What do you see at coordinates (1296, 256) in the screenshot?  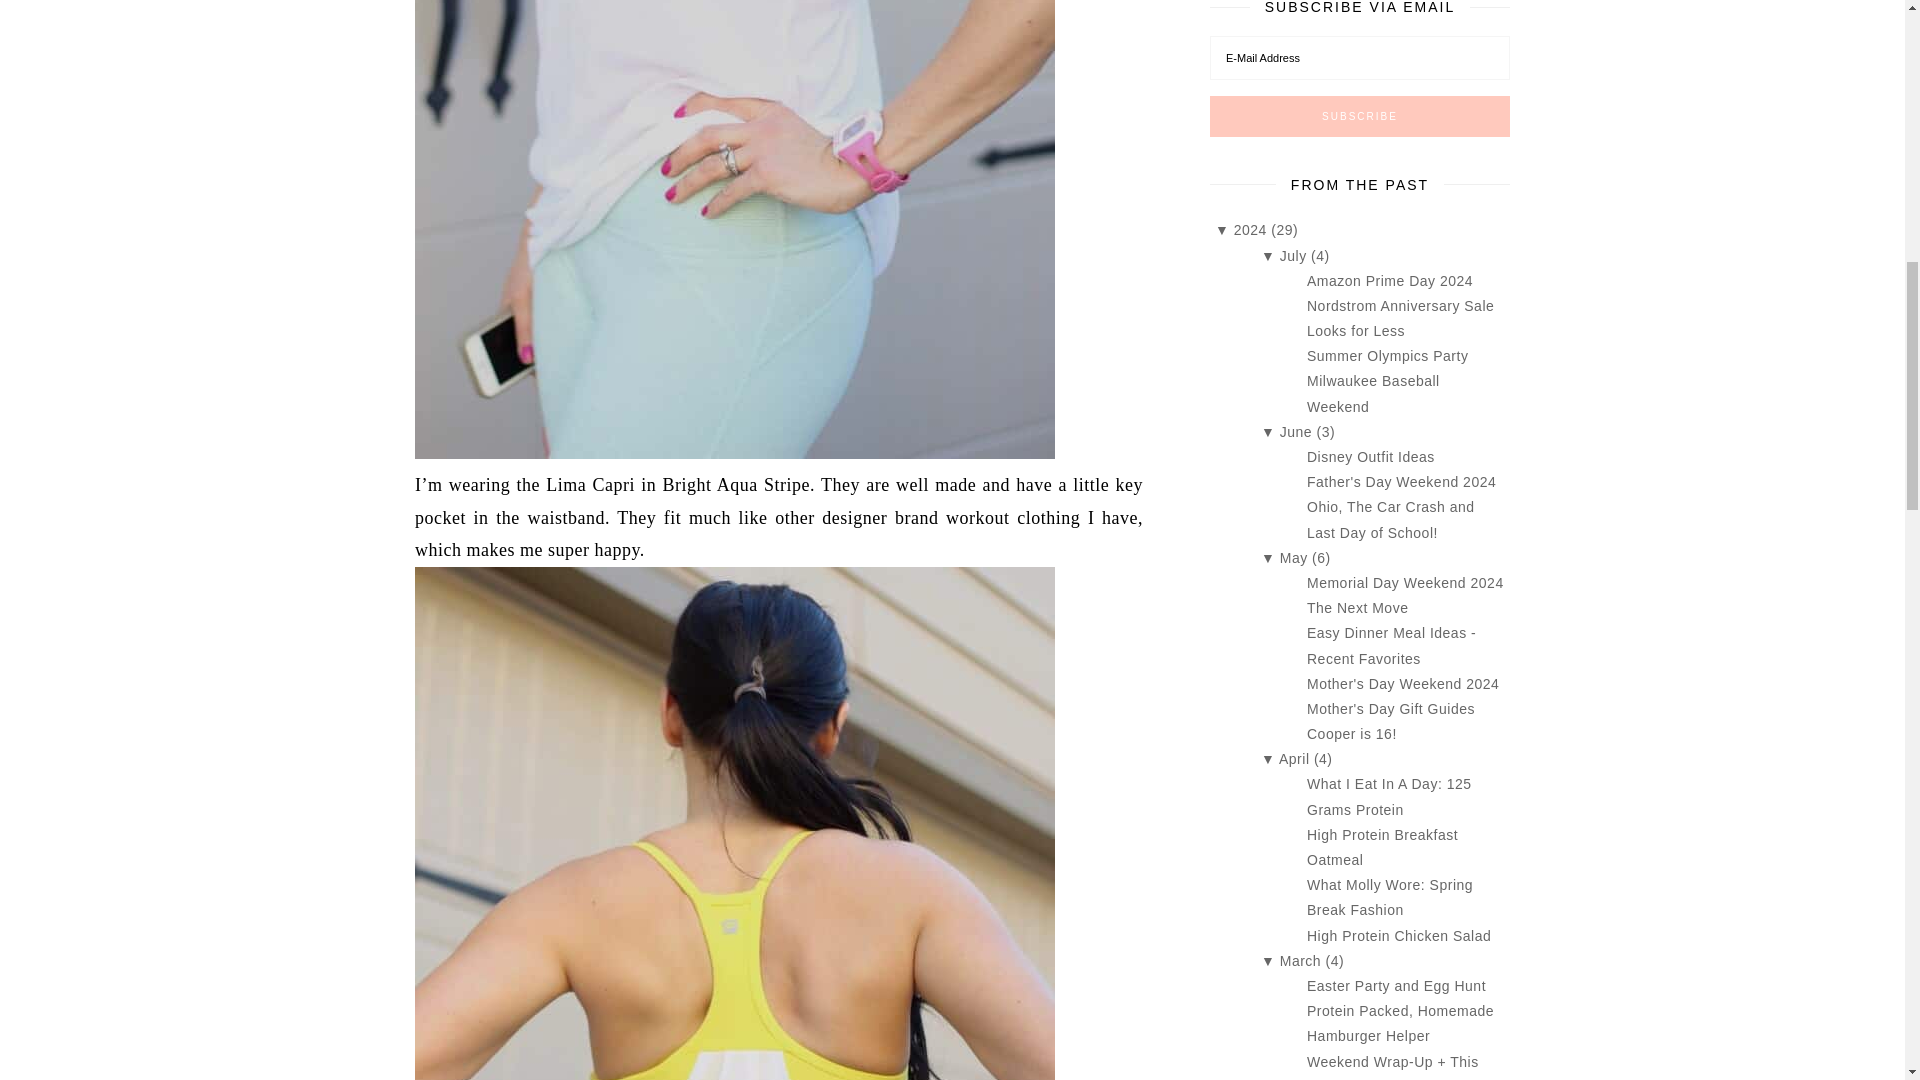 I see `July` at bounding box center [1296, 256].